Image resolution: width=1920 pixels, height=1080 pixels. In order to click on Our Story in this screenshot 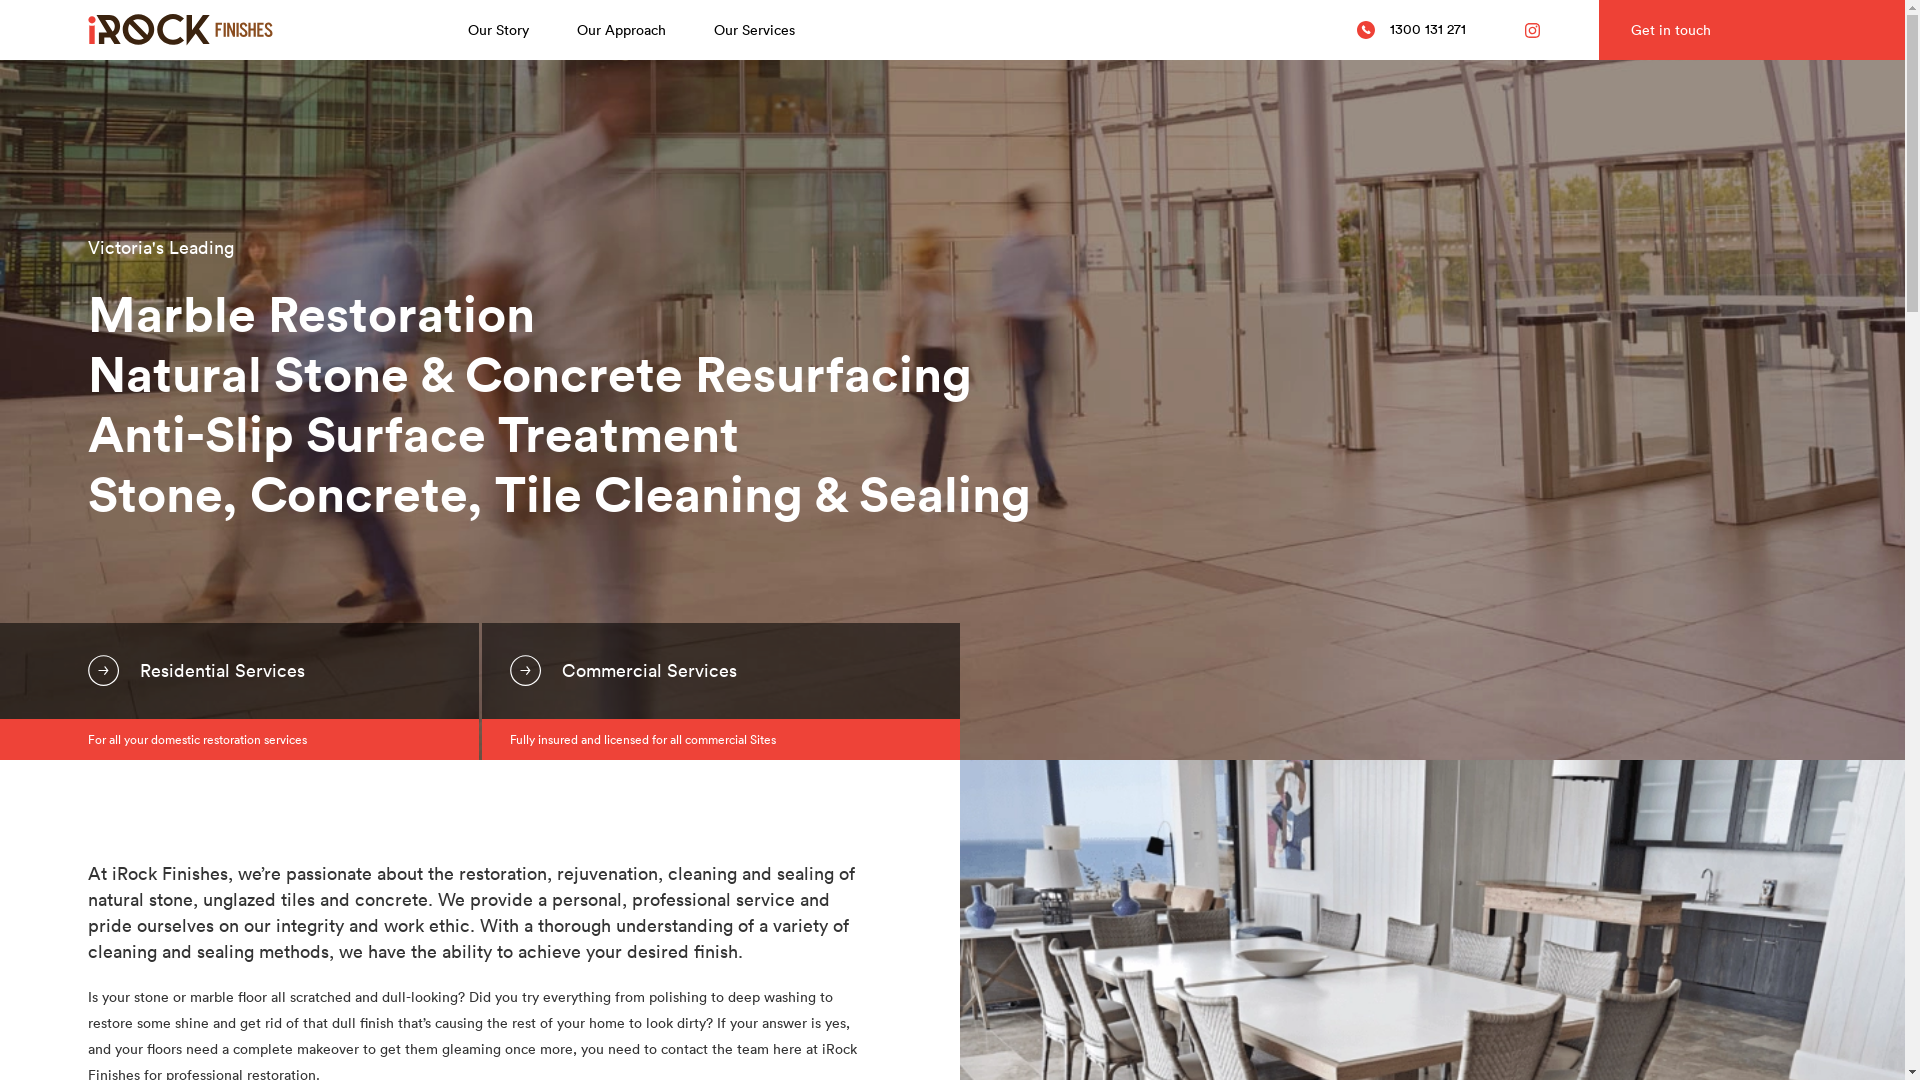, I will do `click(498, 30)`.